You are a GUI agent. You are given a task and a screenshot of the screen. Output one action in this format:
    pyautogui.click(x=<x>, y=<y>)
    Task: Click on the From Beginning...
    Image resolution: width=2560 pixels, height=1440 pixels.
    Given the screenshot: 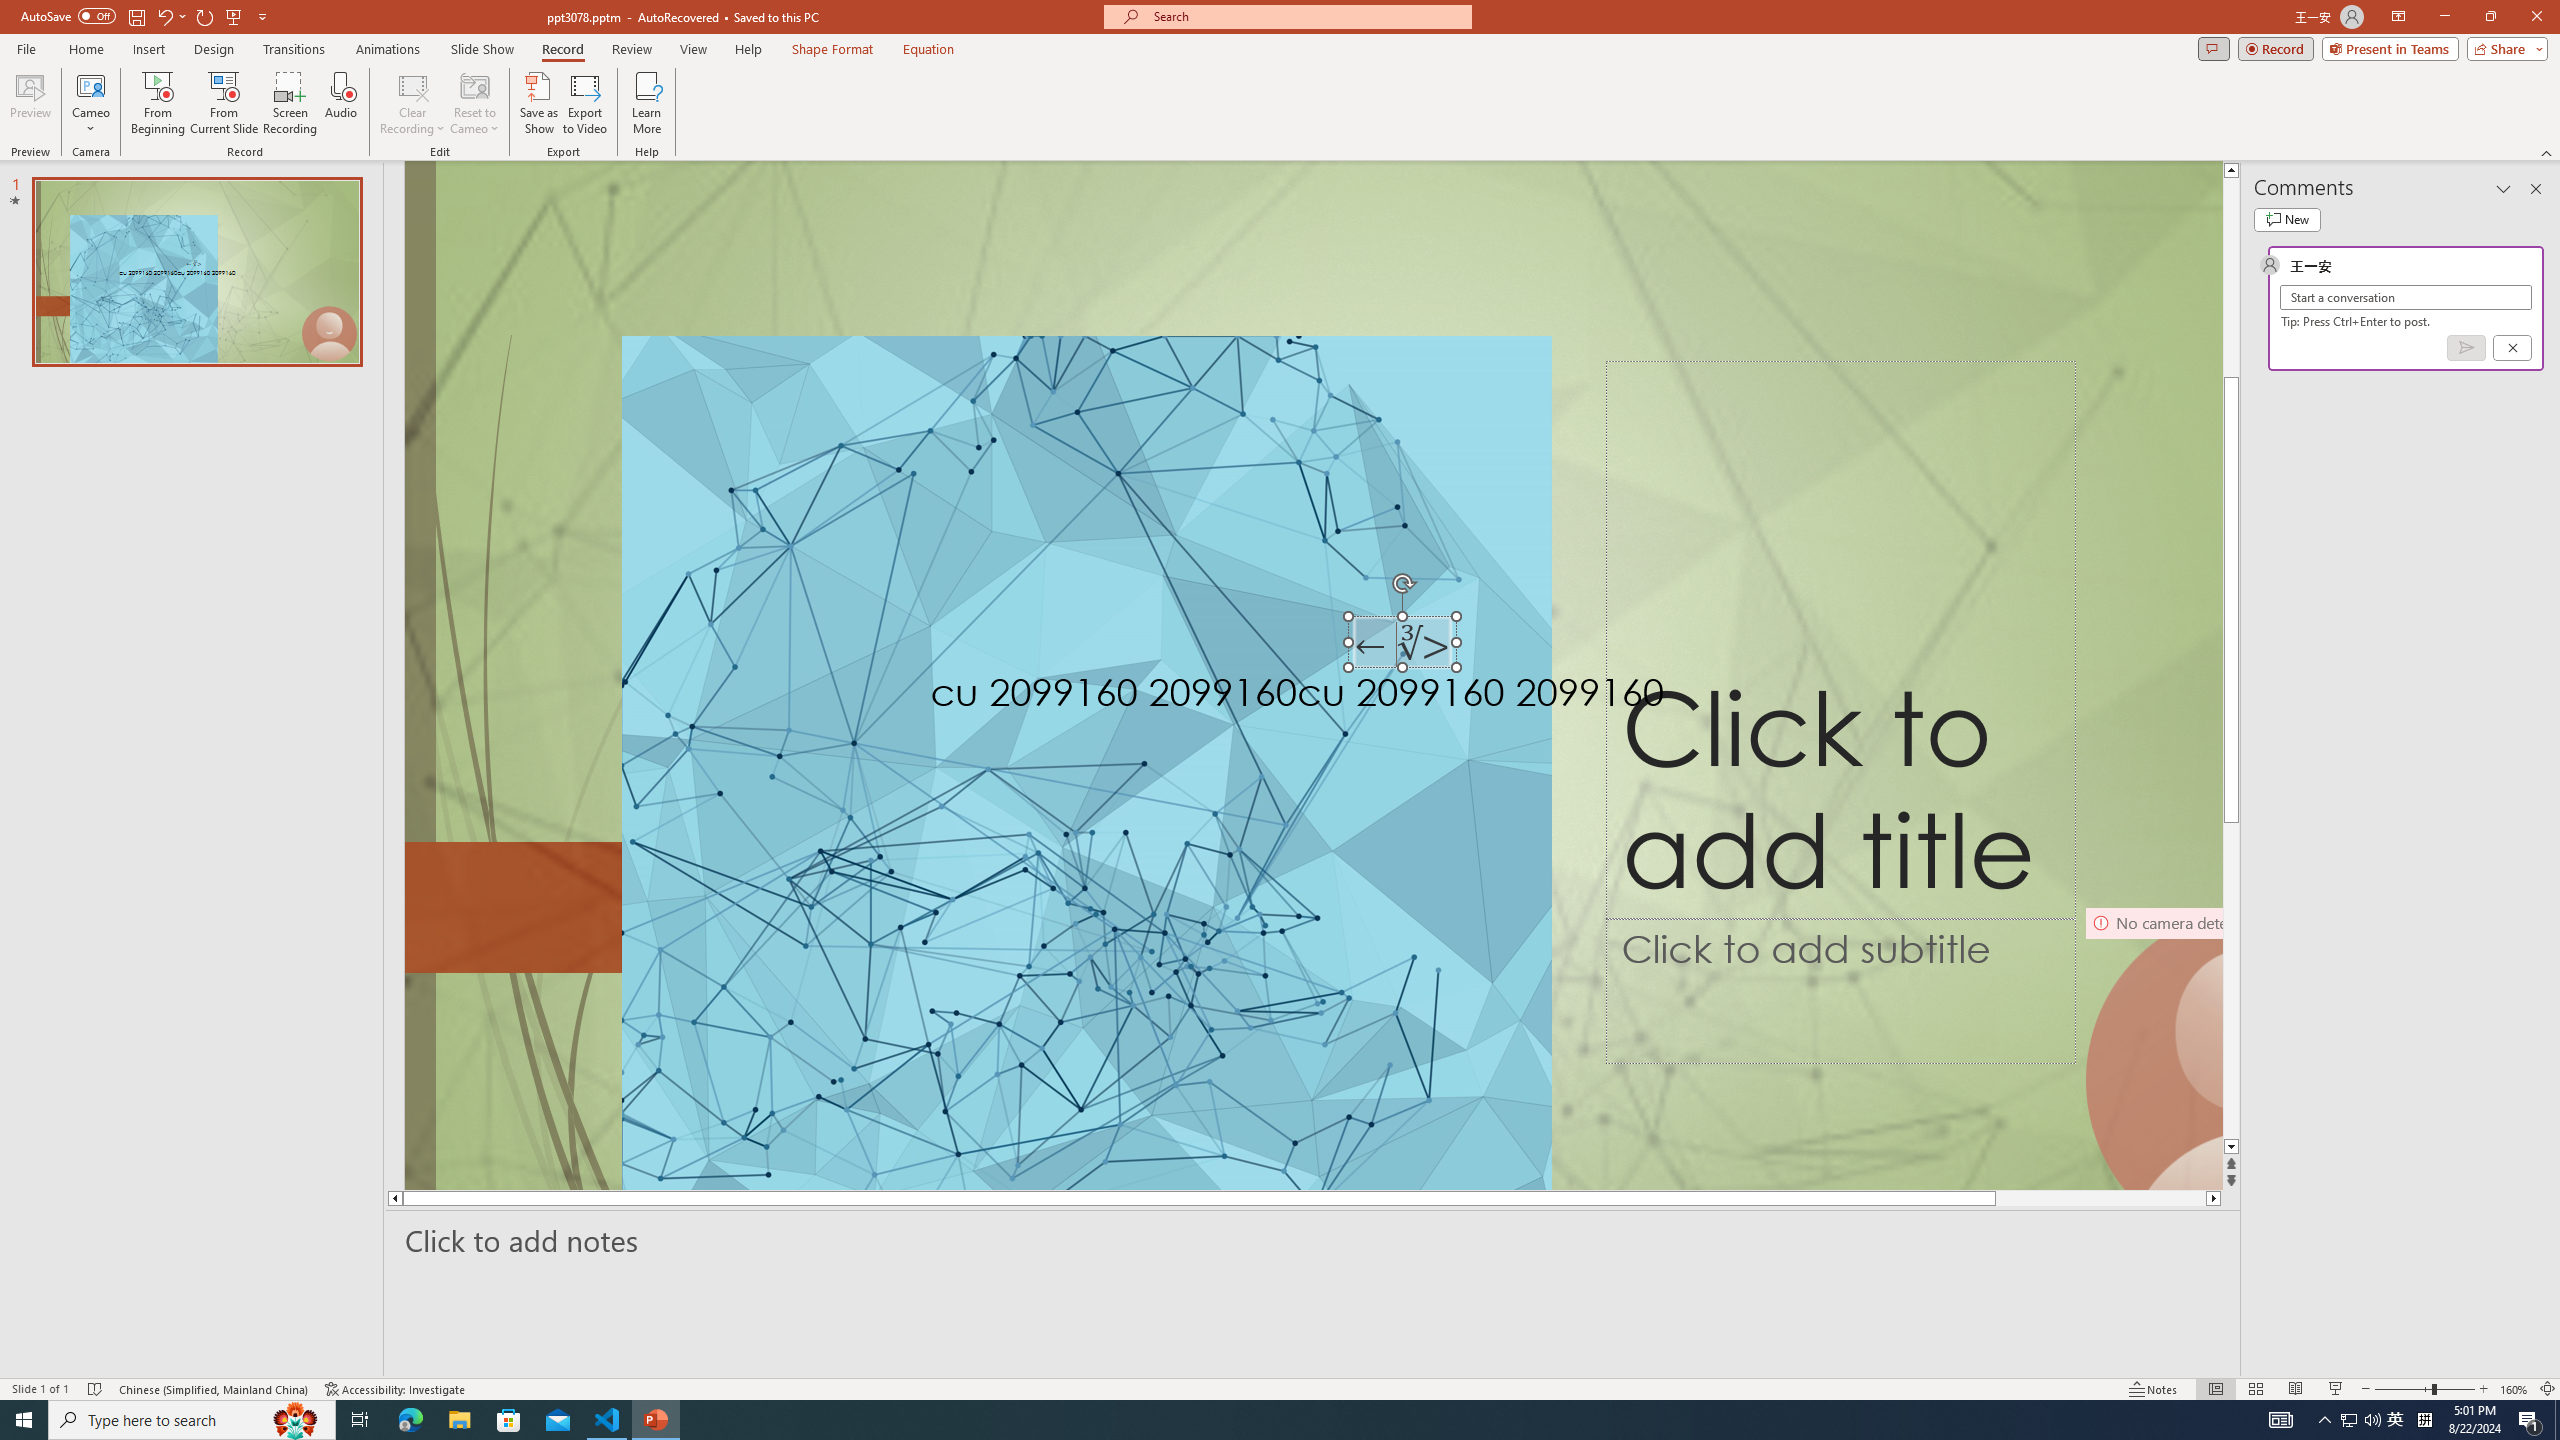 What is the action you would take?
    pyautogui.click(x=157, y=103)
    